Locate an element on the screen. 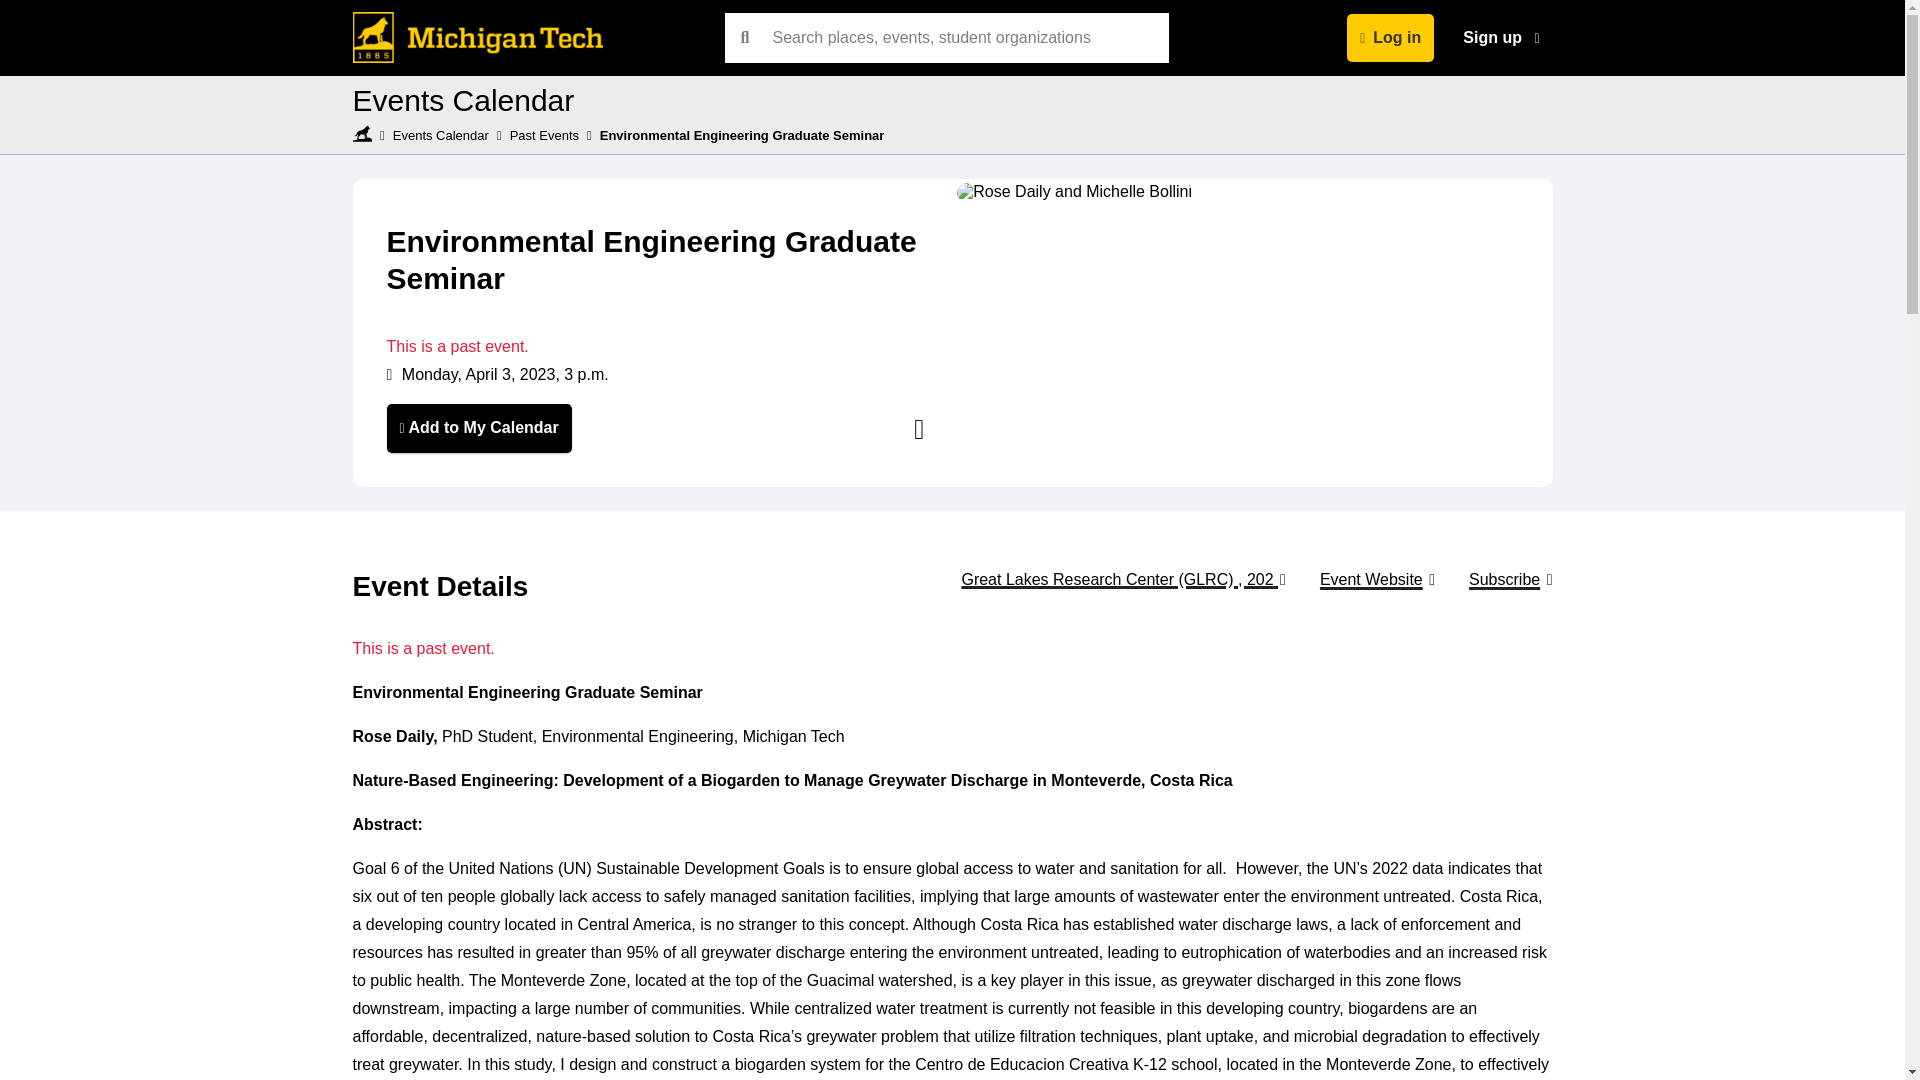 Image resolution: width=1920 pixels, height=1080 pixels. Add to My Calendar is located at coordinates (478, 428).